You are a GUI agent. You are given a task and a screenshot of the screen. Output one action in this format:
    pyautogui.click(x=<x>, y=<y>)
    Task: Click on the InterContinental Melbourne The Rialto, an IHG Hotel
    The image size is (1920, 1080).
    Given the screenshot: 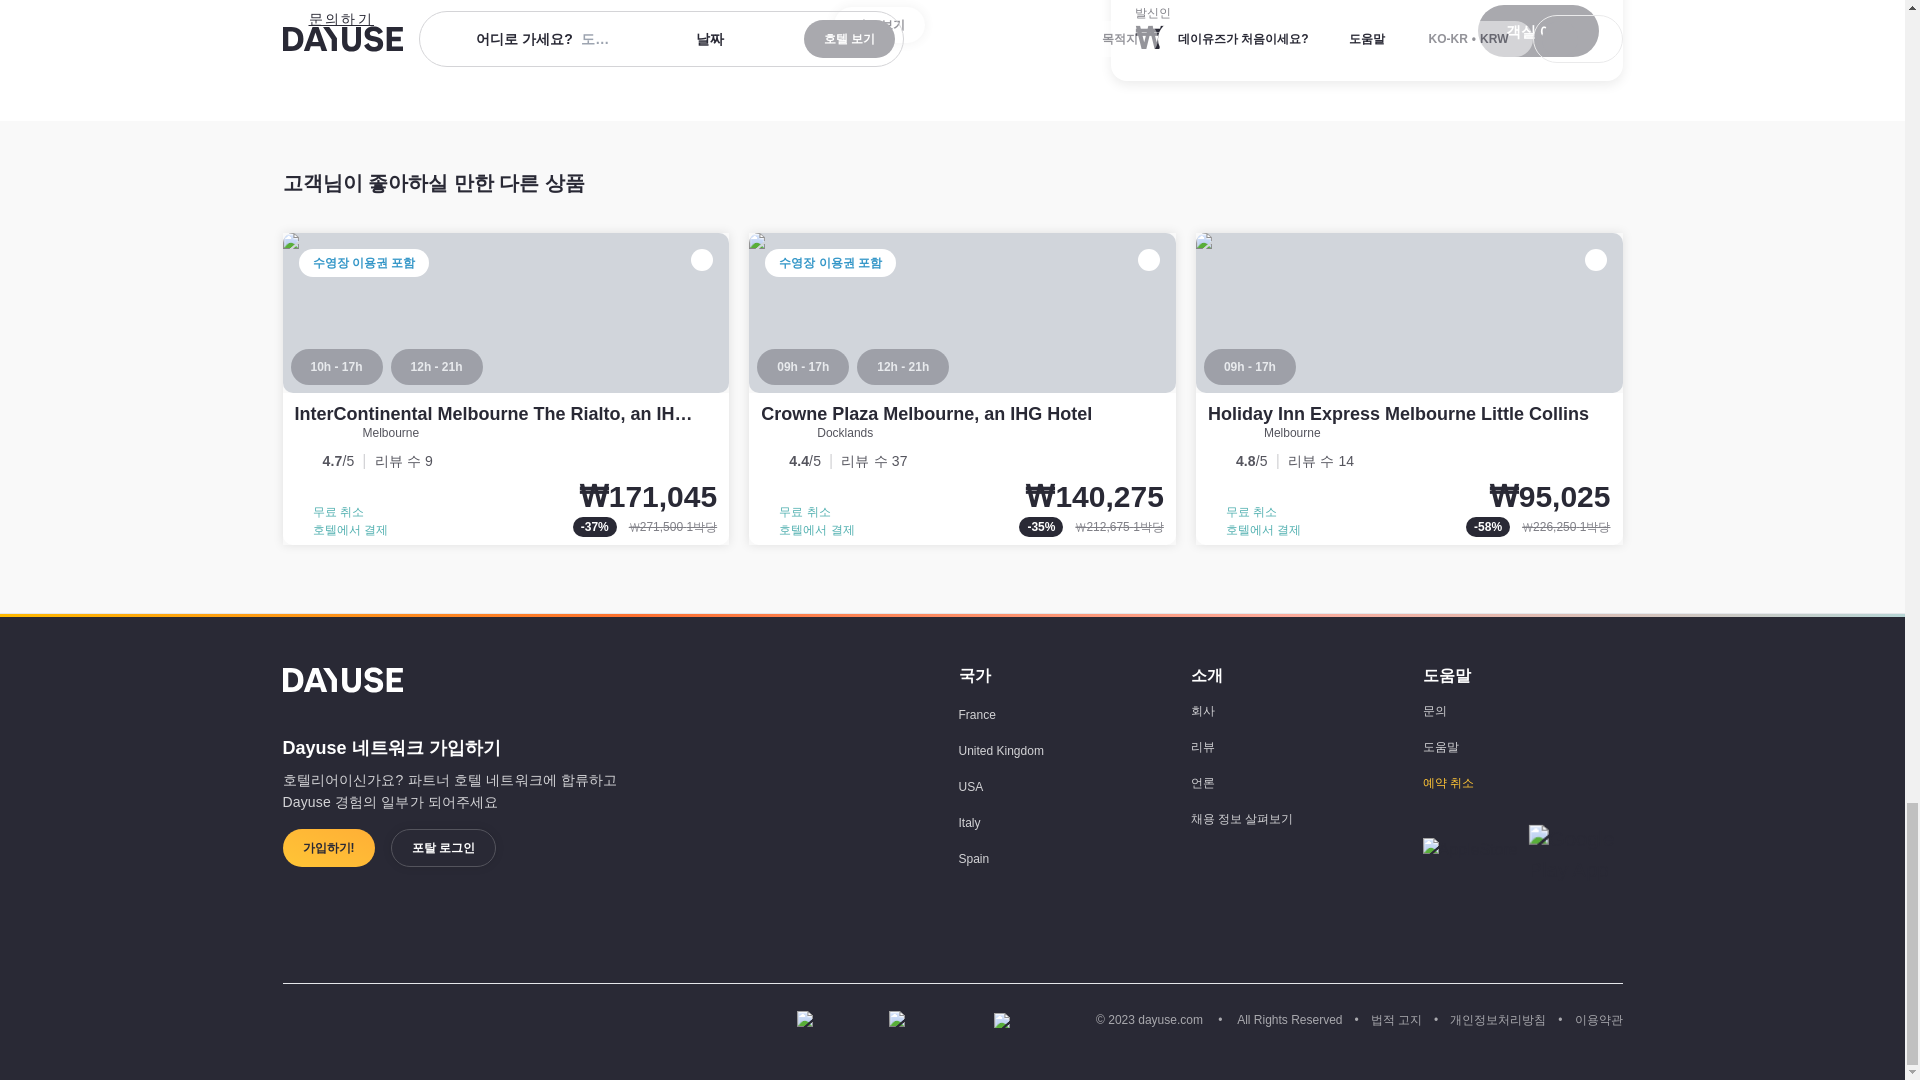 What is the action you would take?
    pyautogui.click(x=515, y=414)
    